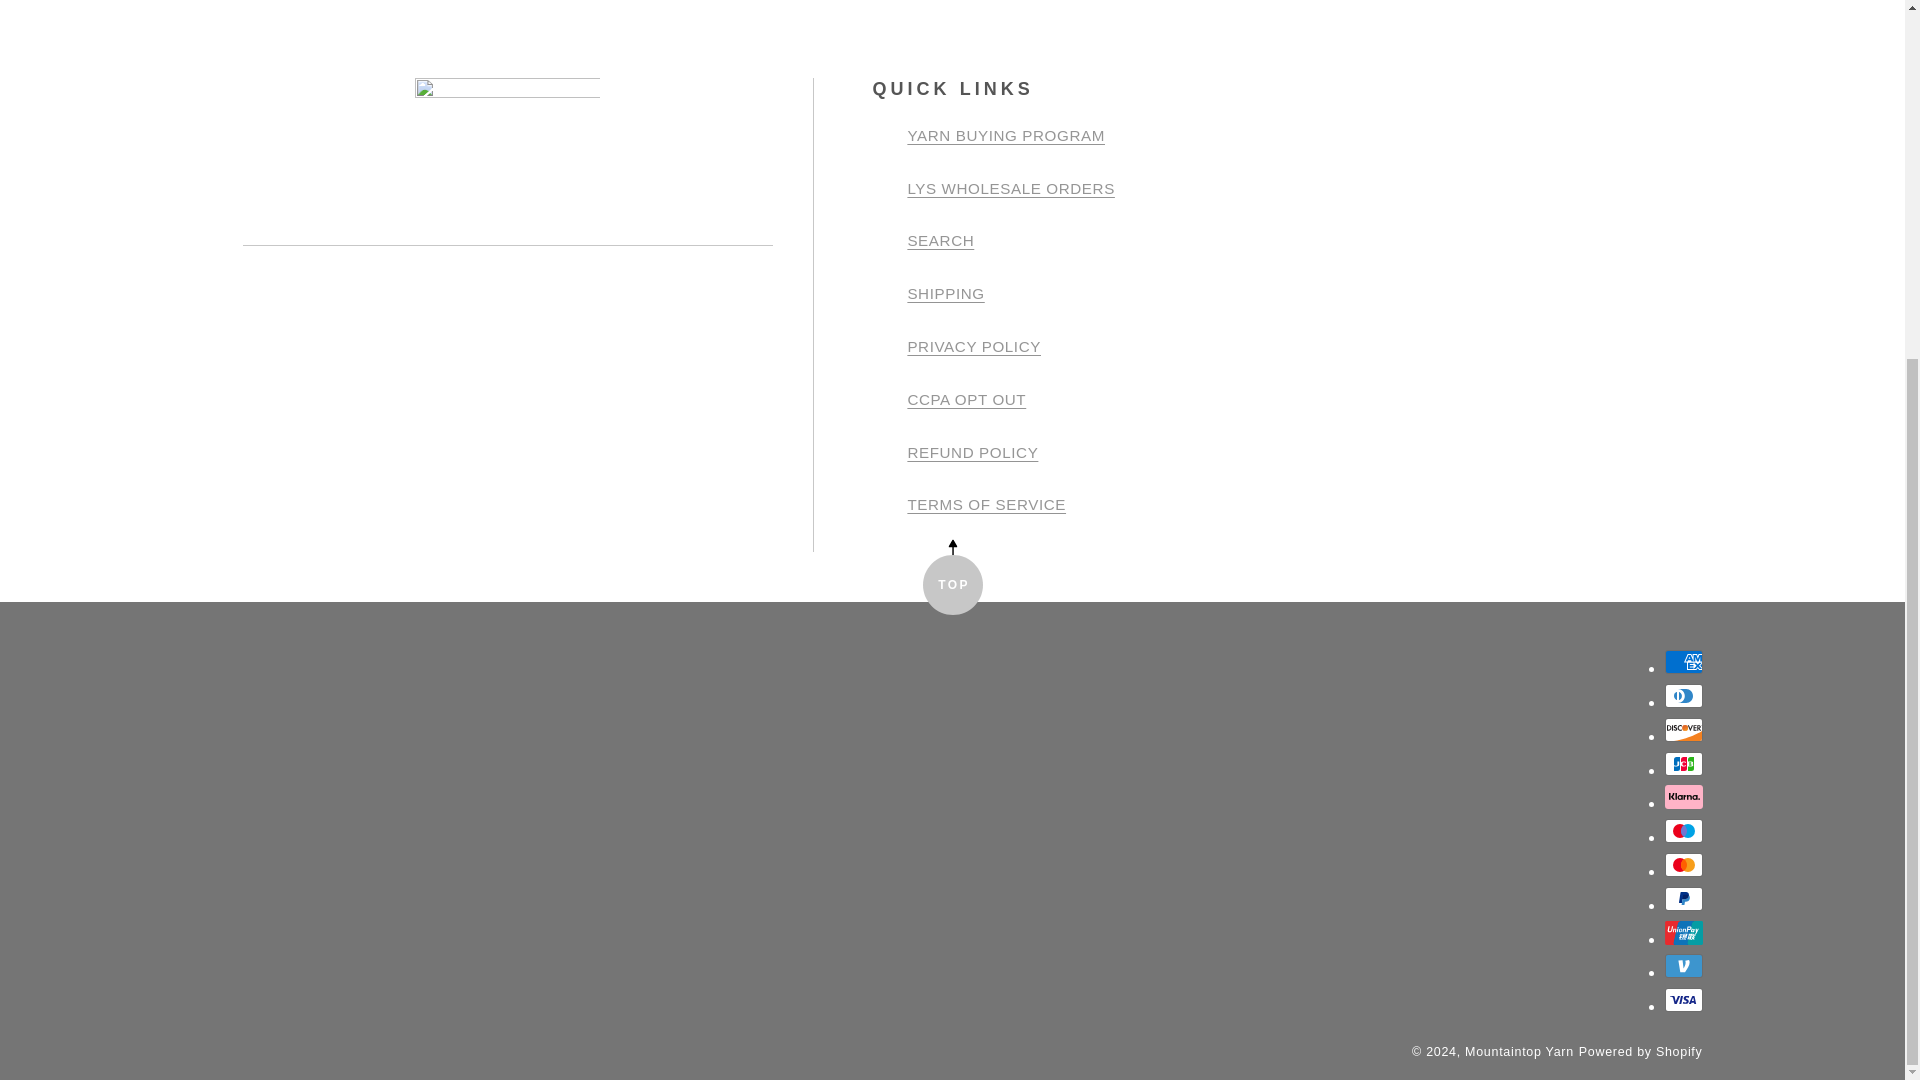  Describe the element at coordinates (1682, 966) in the screenshot. I see `Venmo` at that location.